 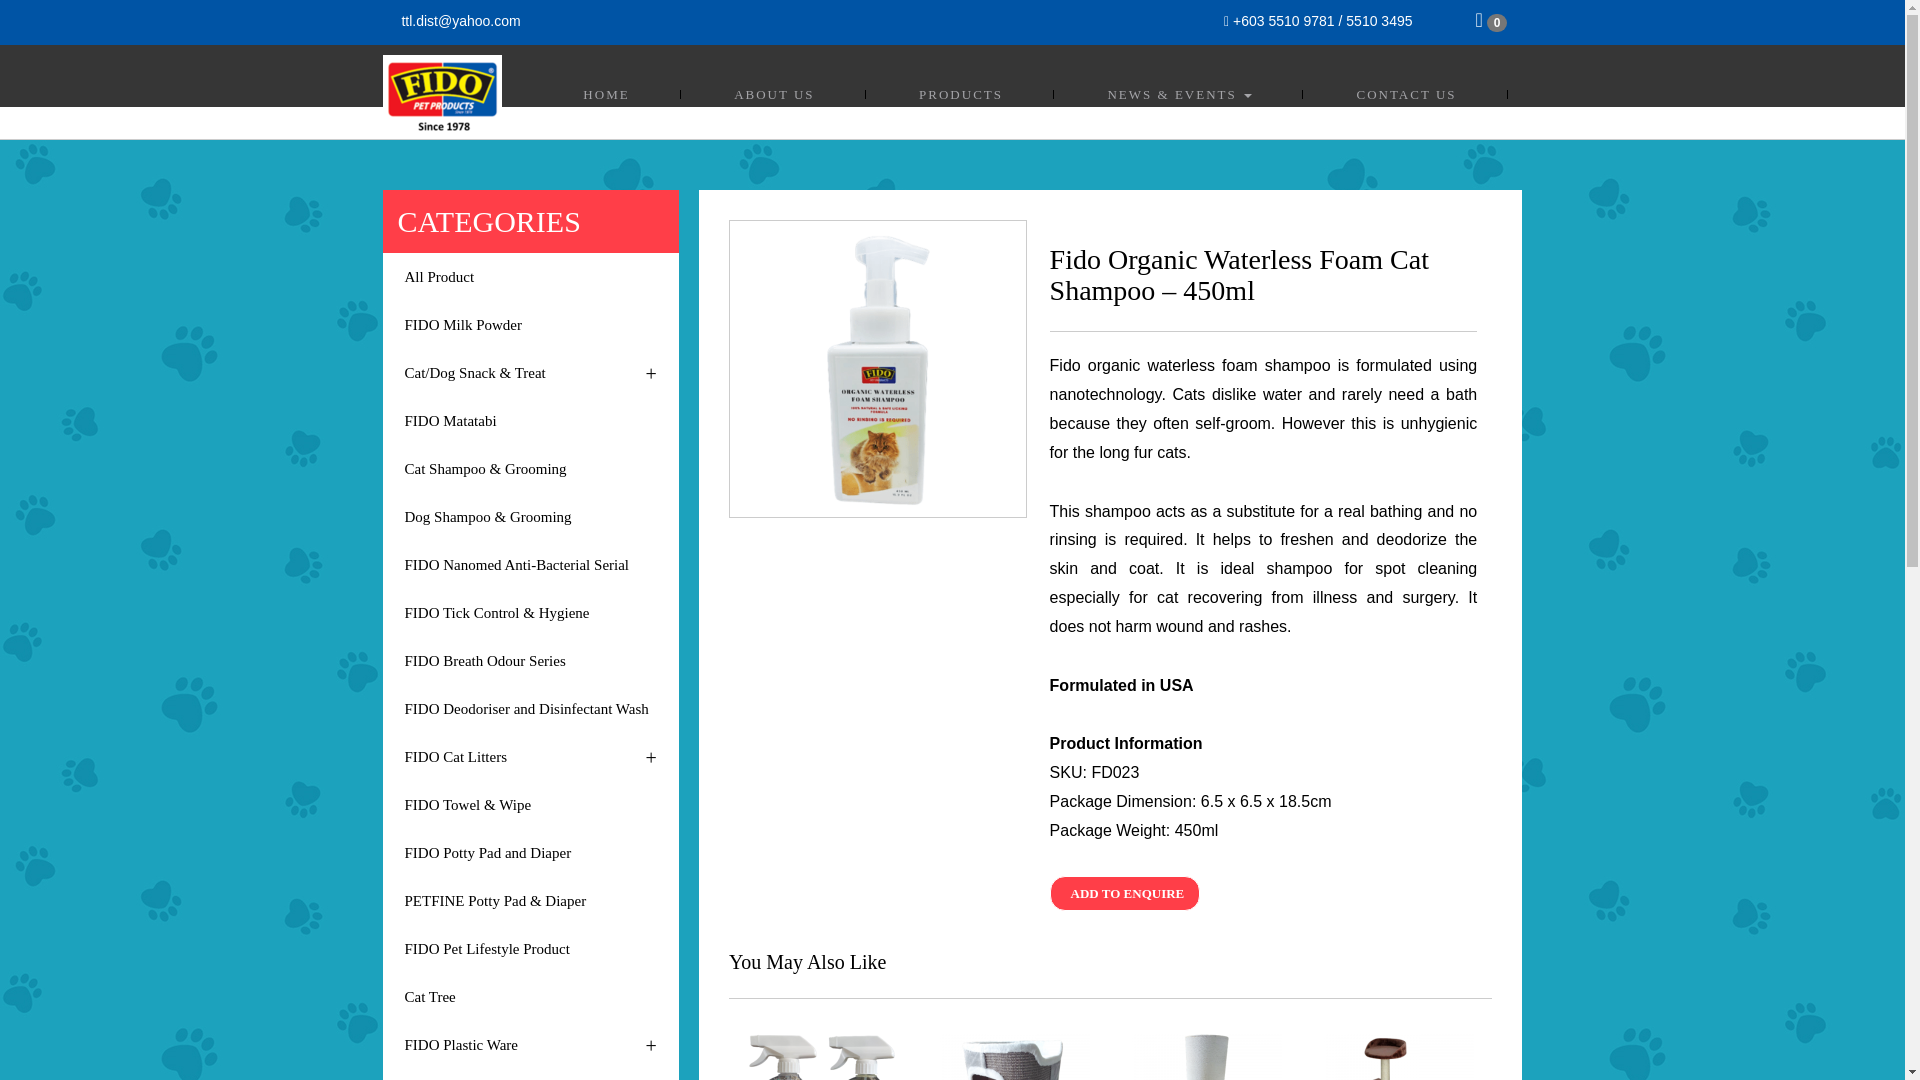 What do you see at coordinates (530, 276) in the screenshot?
I see `All Product` at bounding box center [530, 276].